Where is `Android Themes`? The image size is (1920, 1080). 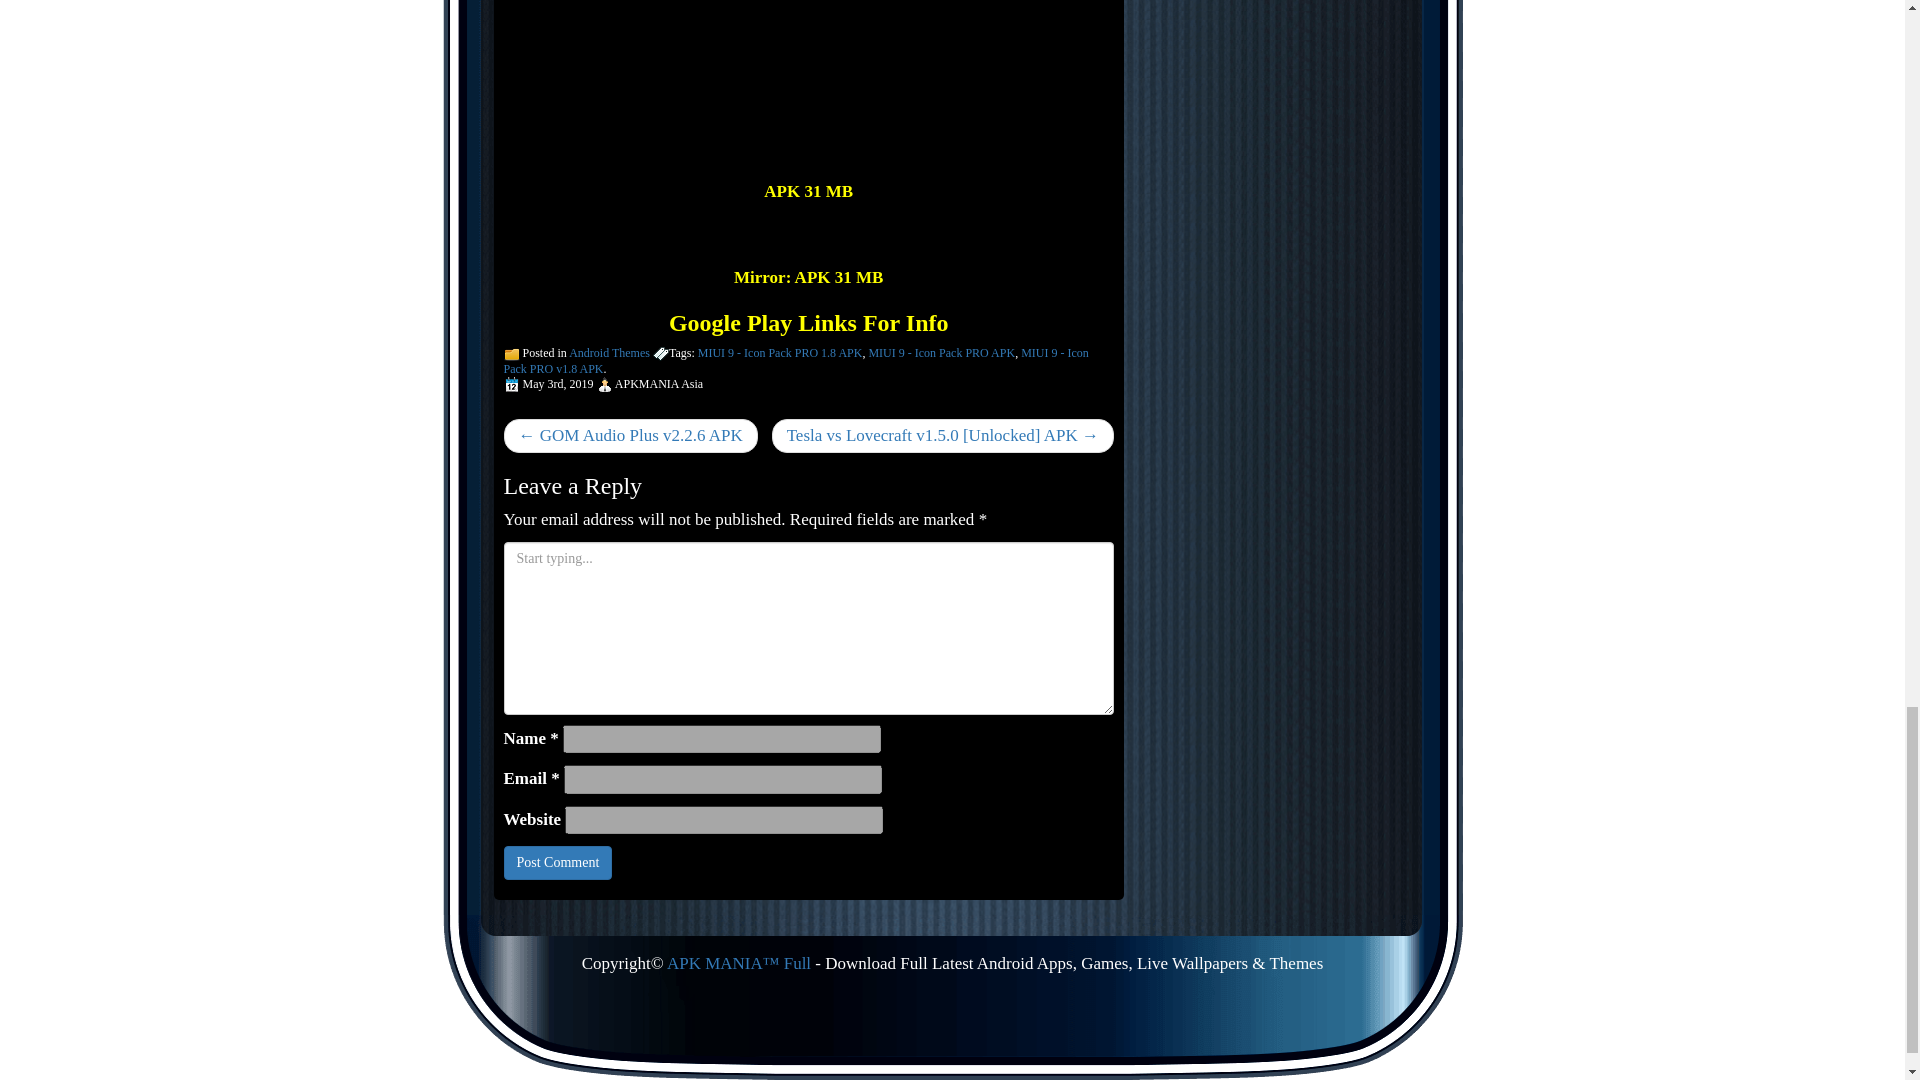
Android Themes is located at coordinates (609, 352).